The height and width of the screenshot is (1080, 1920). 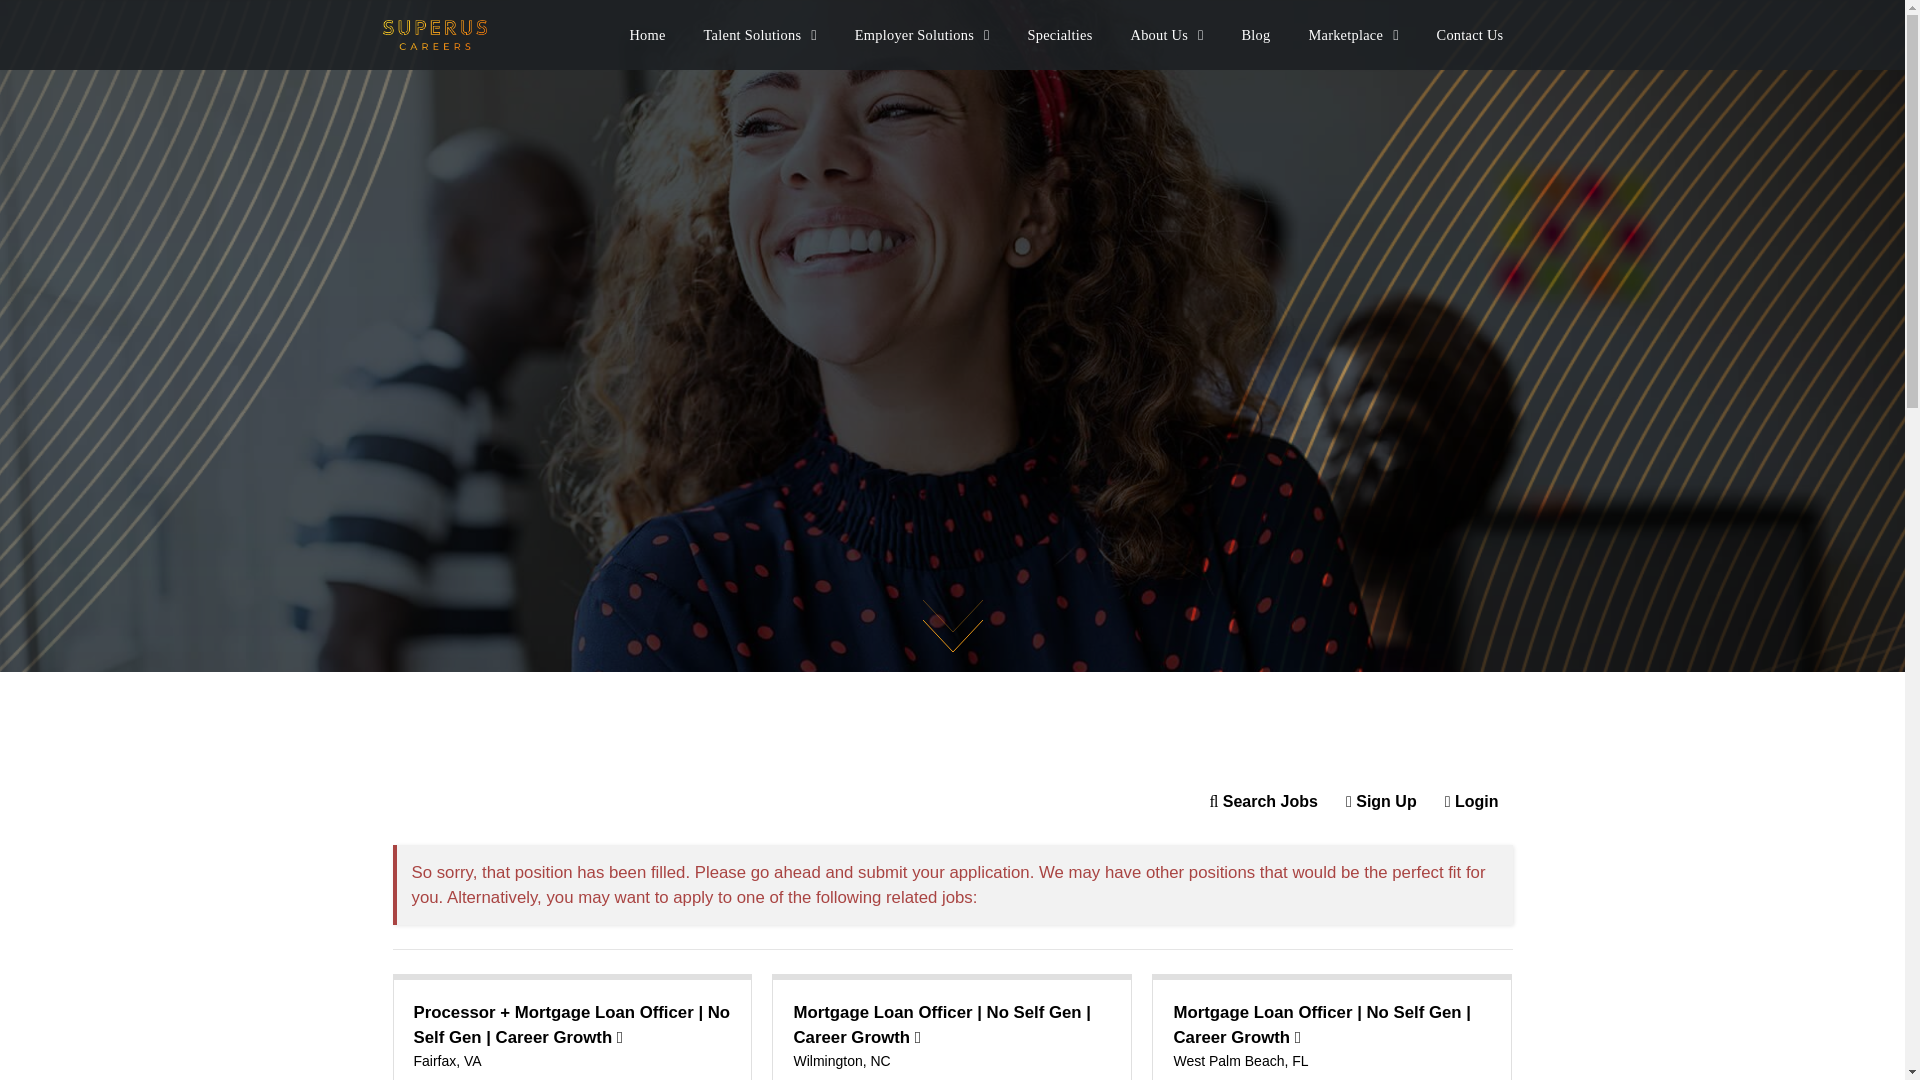 I want to click on Home, so click(x=646, y=34).